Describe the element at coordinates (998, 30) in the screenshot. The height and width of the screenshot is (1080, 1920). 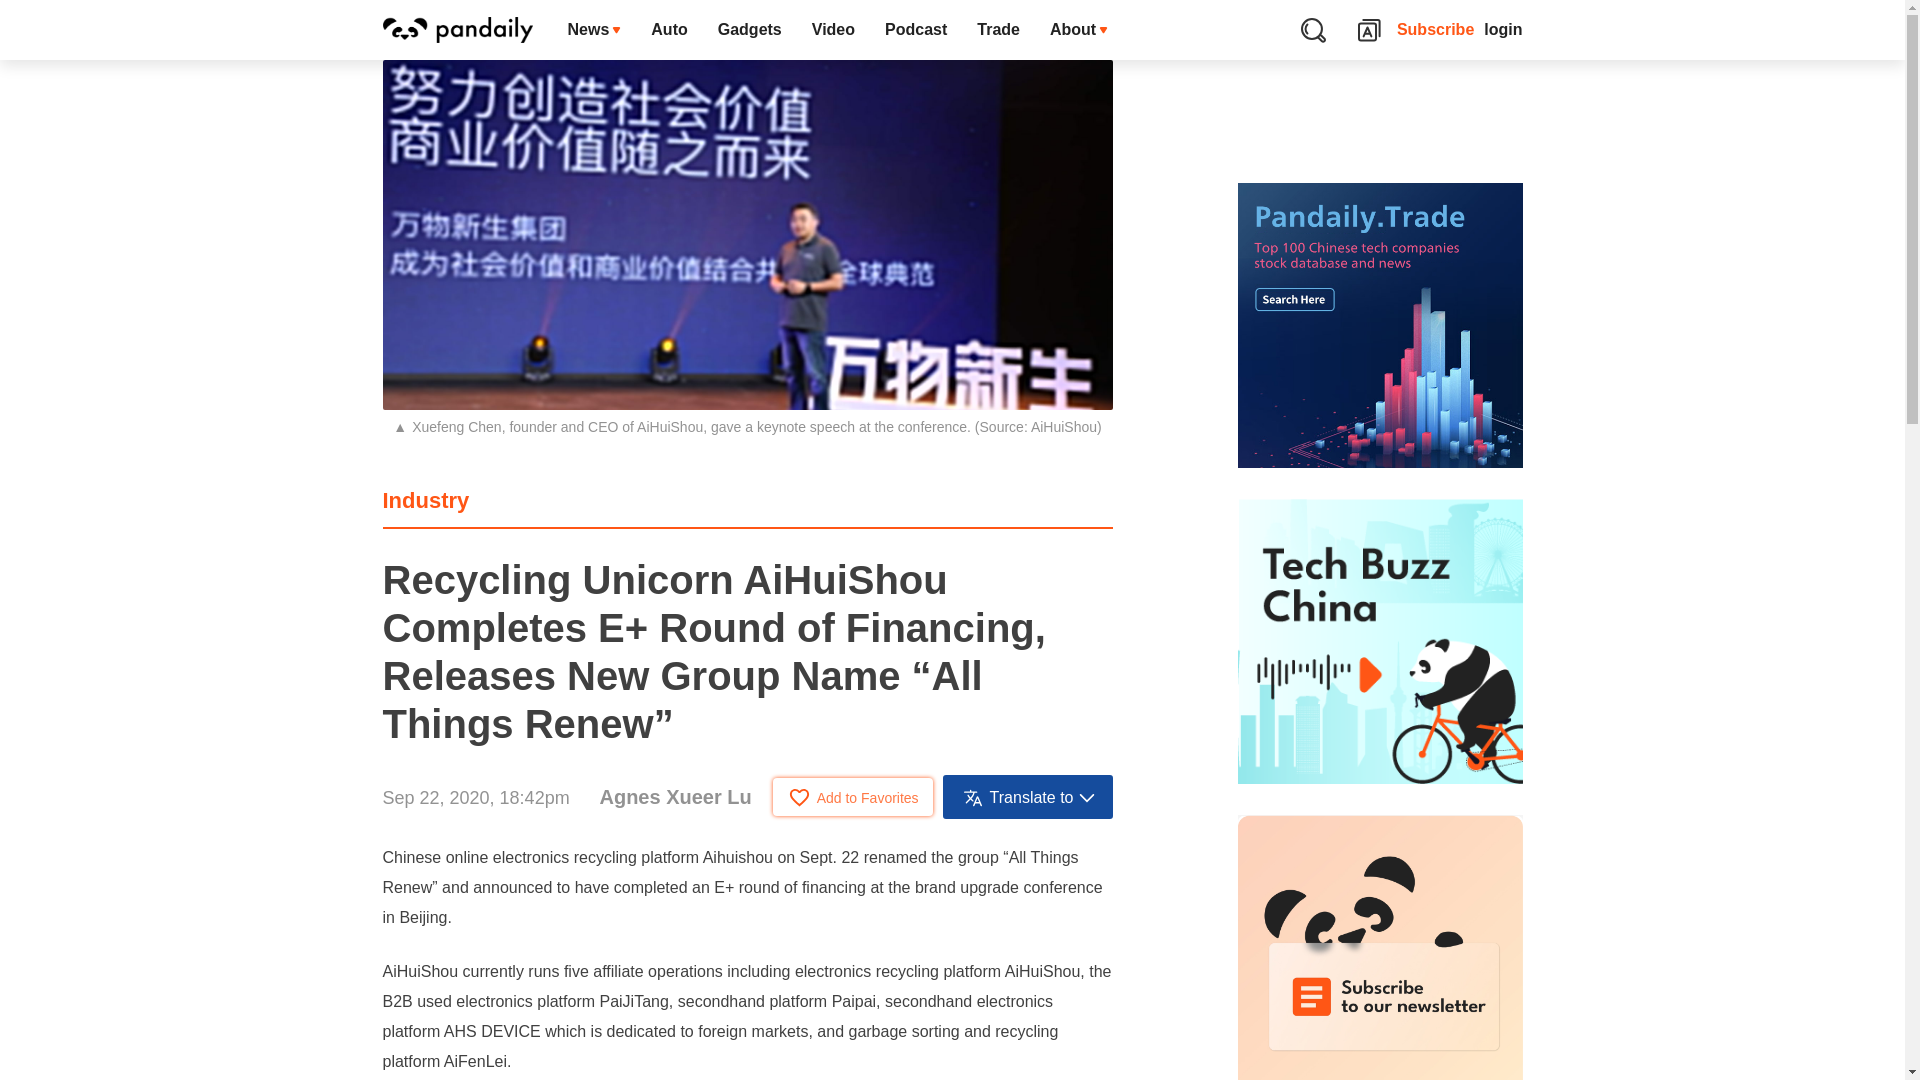
I see `Trade` at that location.